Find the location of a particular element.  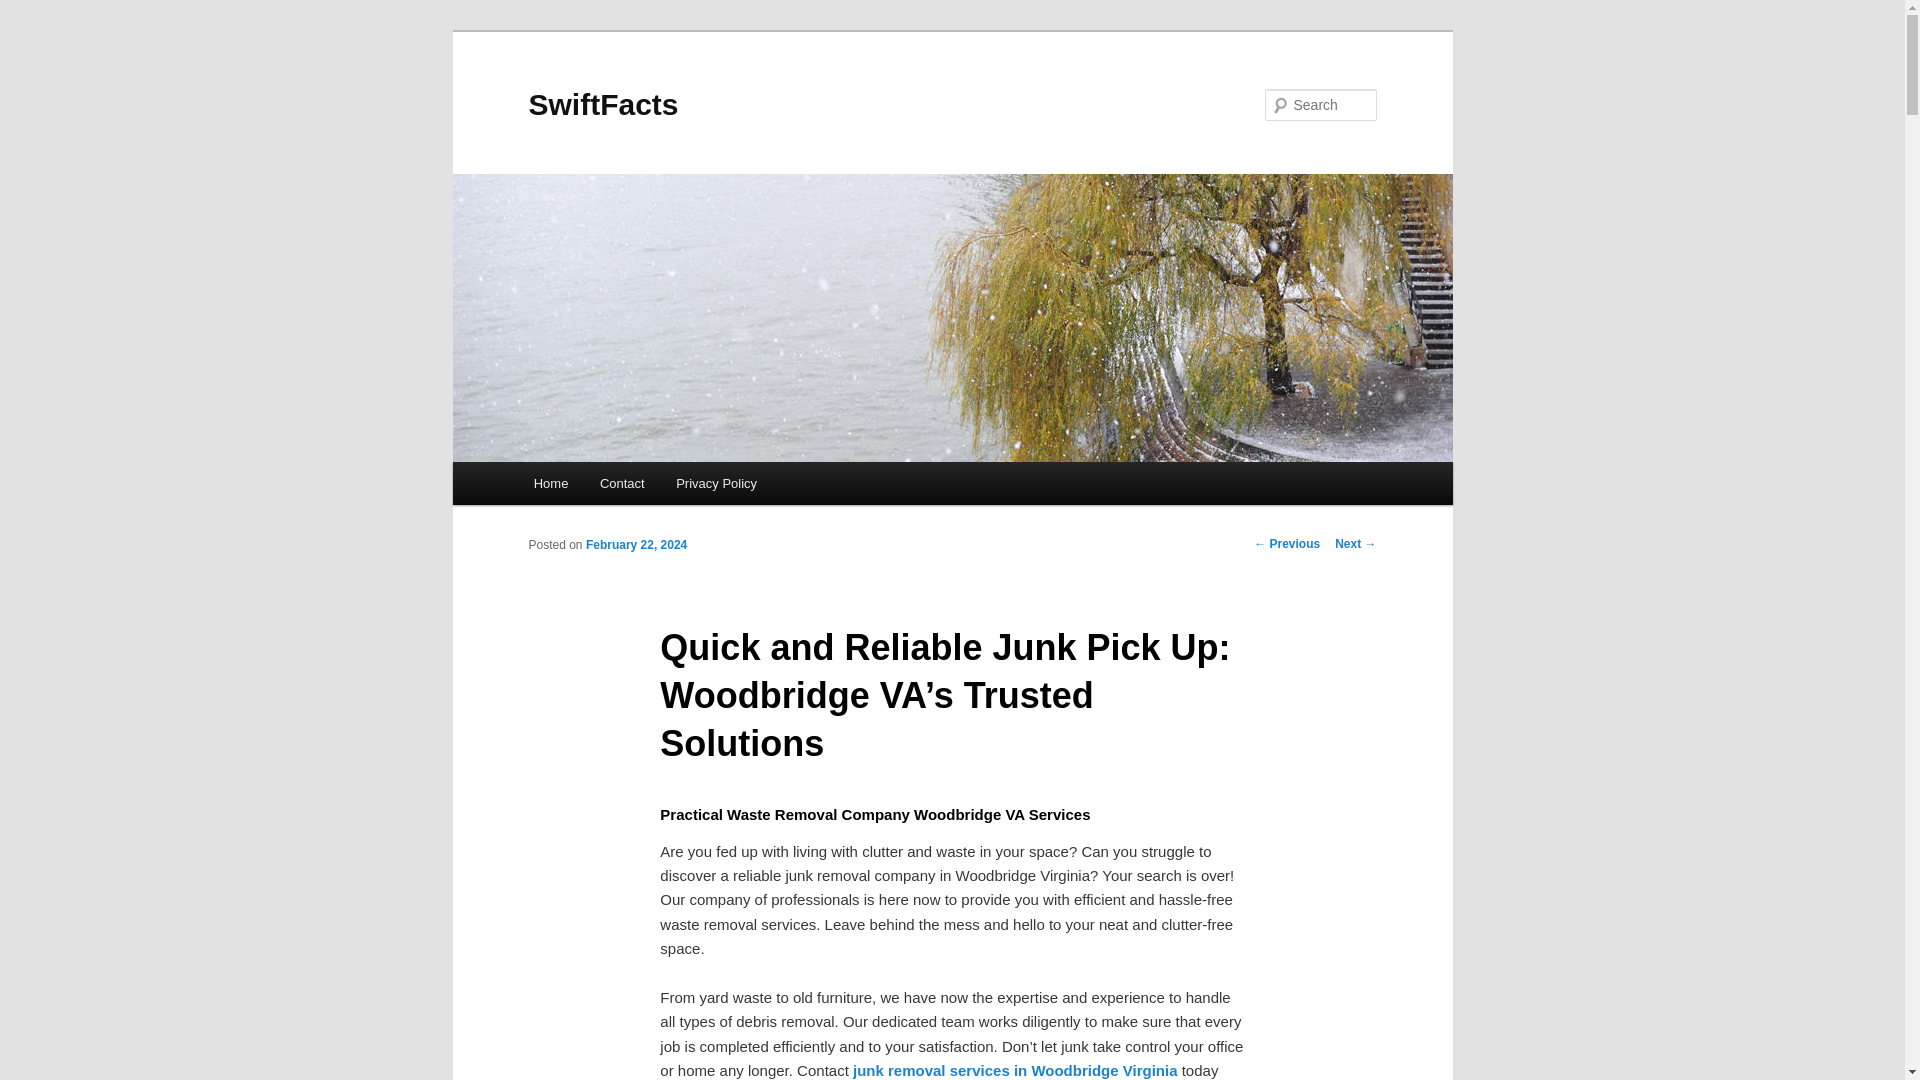

SwiftFacts is located at coordinates (602, 104).